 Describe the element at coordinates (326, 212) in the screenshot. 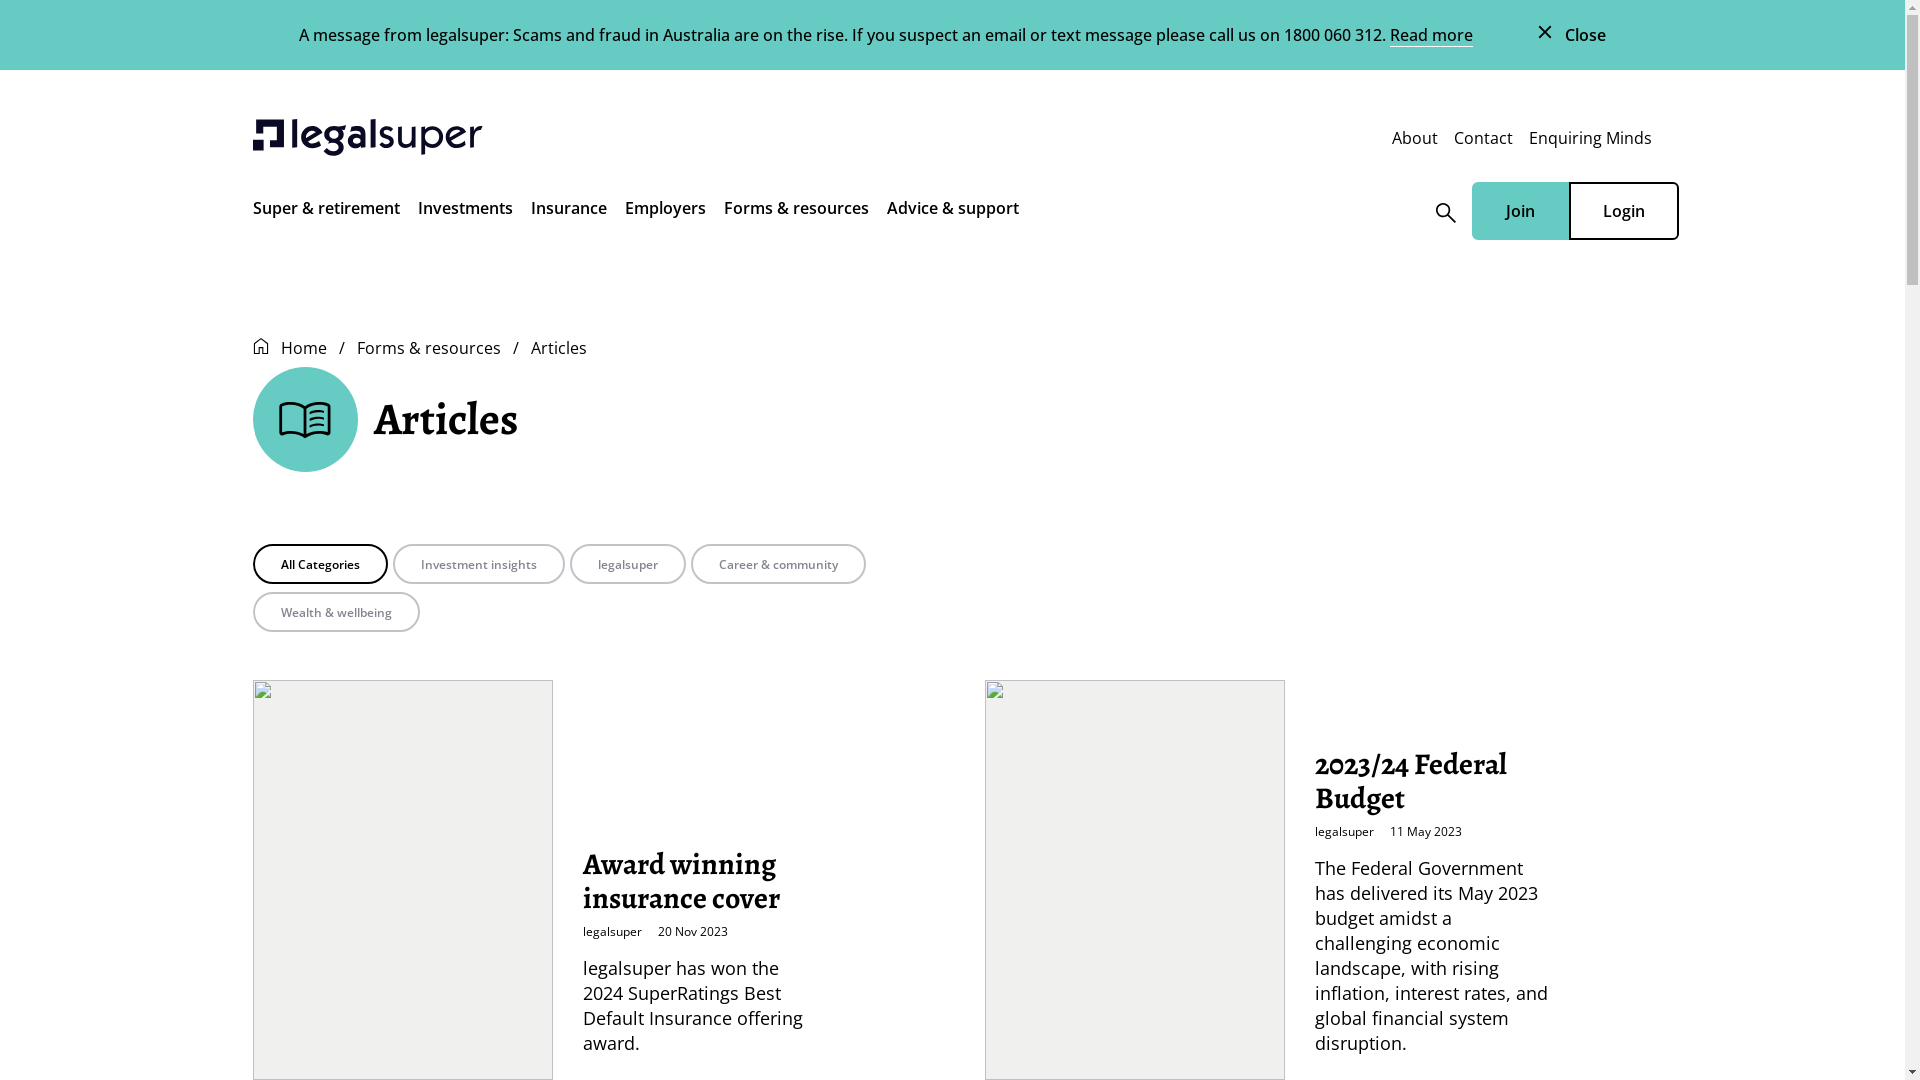

I see `Super & retirement` at that location.